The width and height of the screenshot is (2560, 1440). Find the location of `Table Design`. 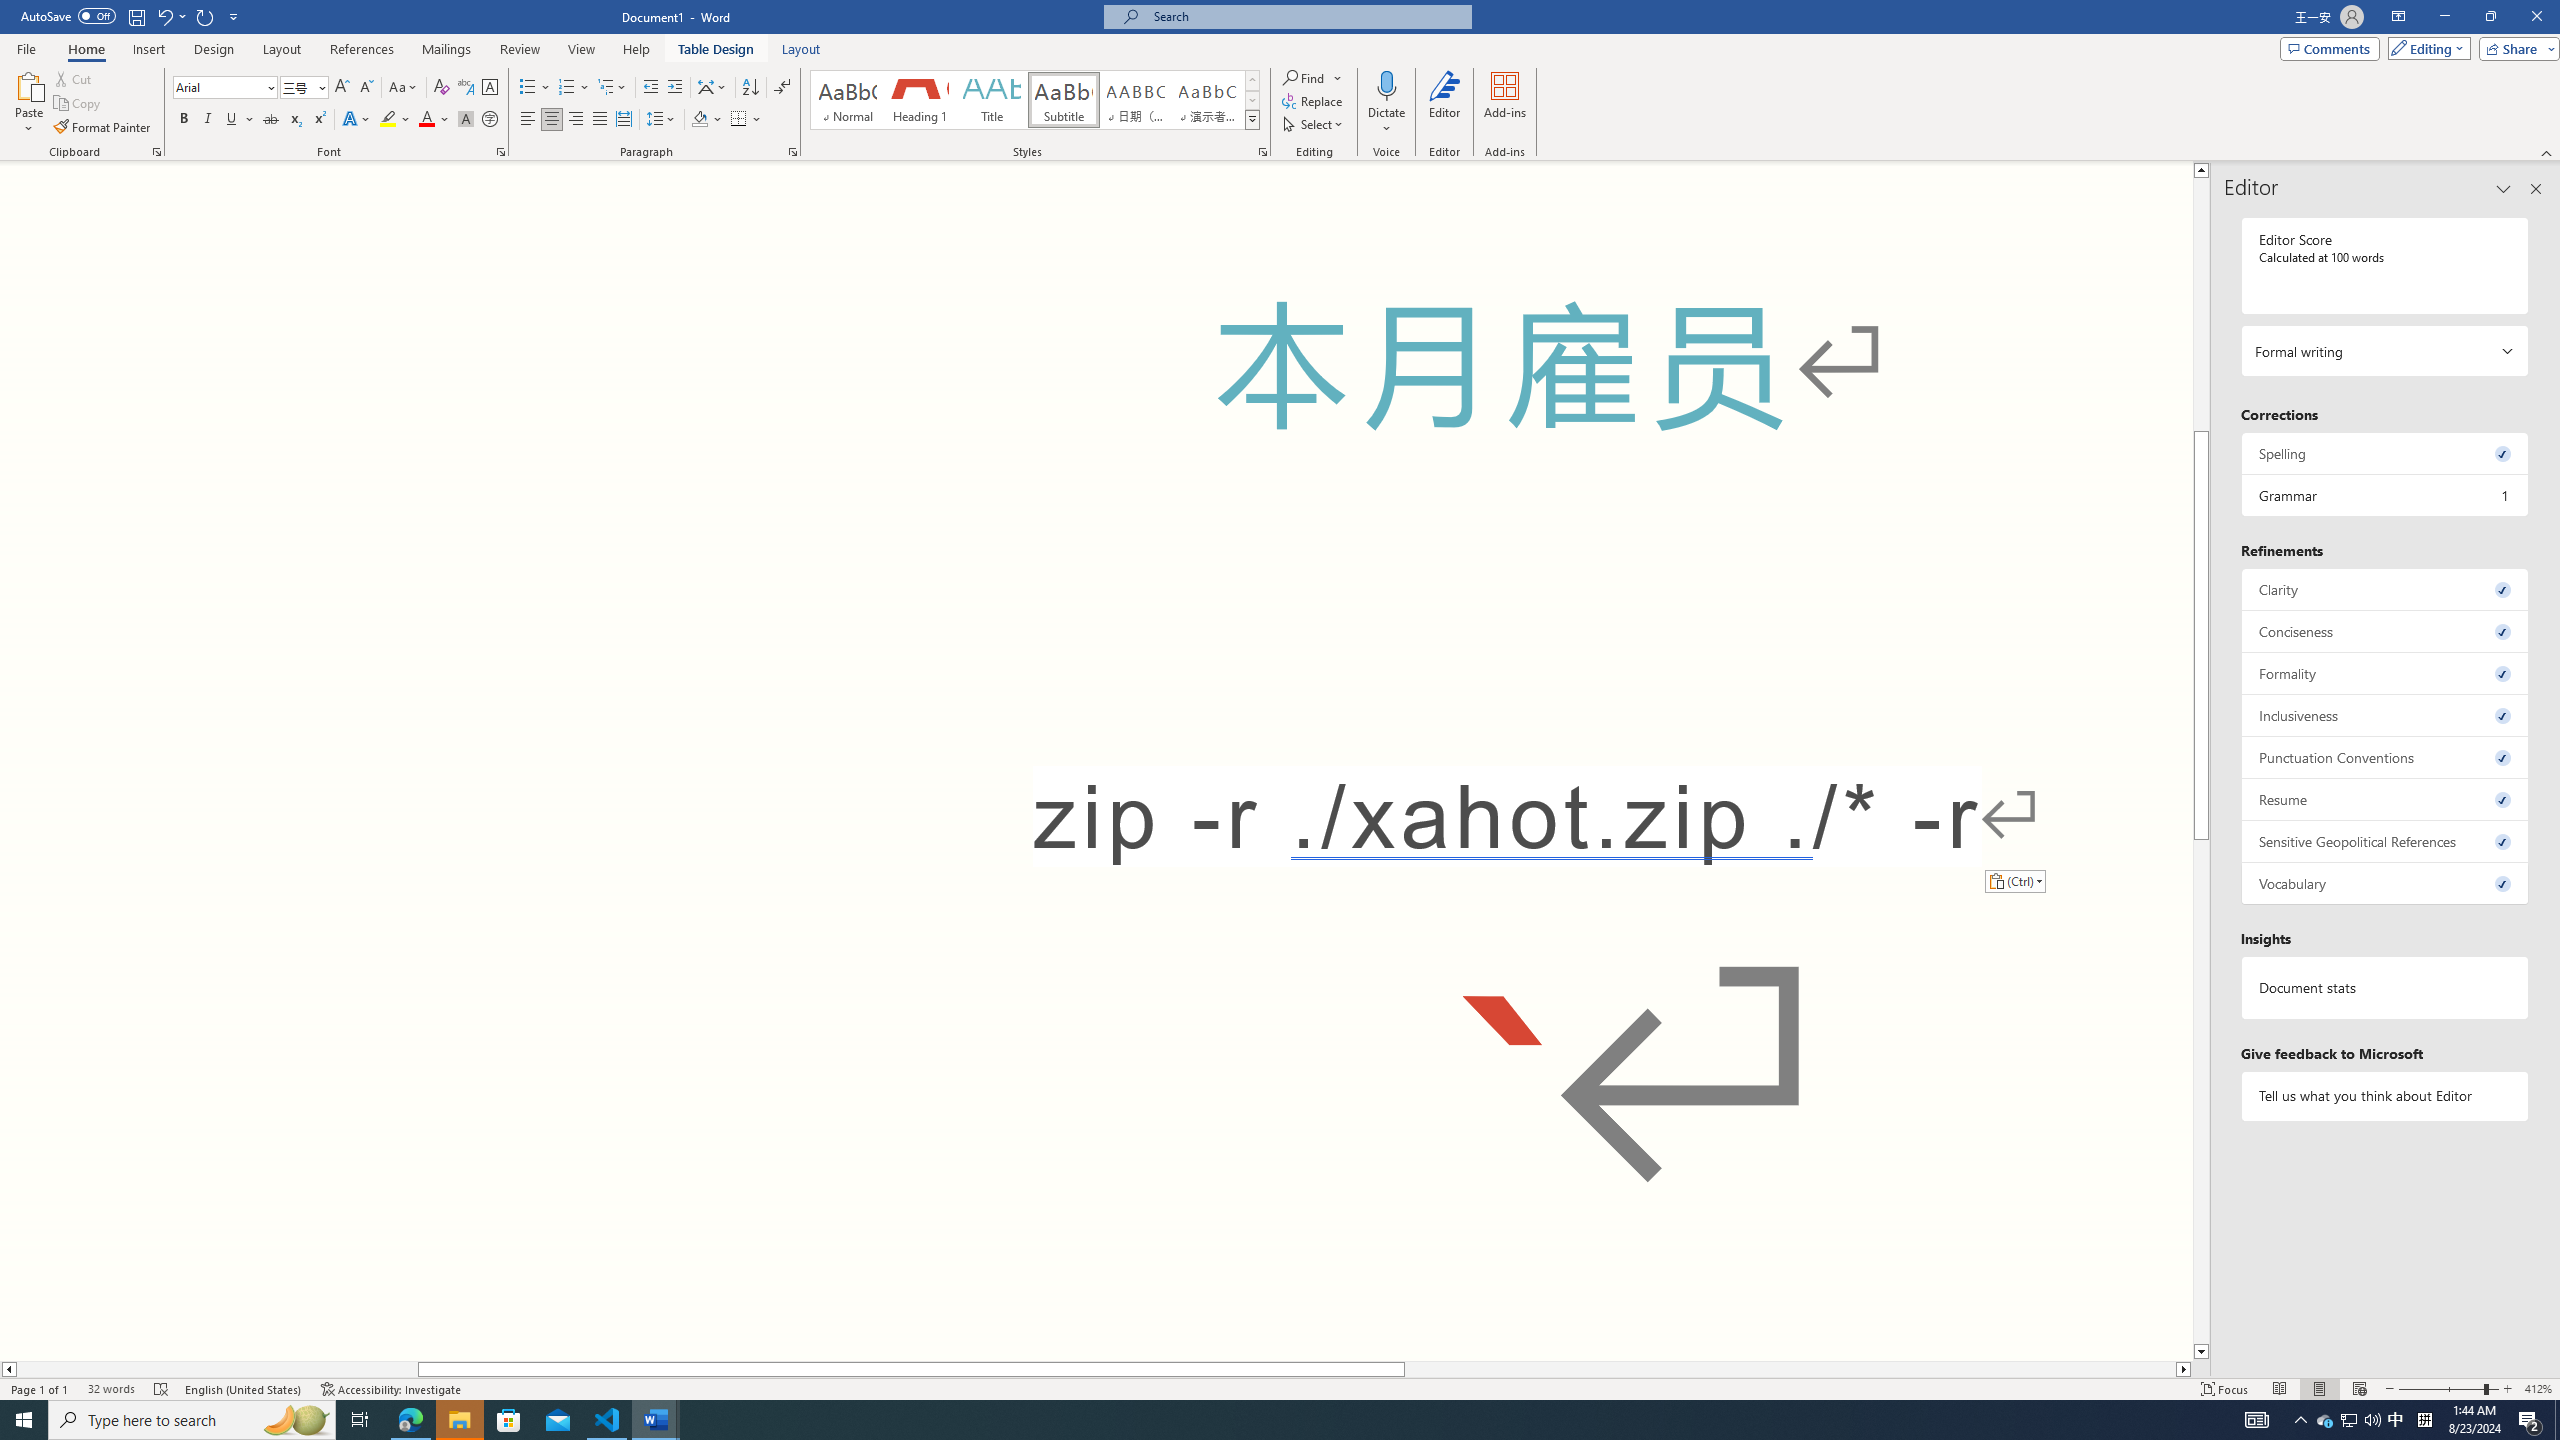

Table Design is located at coordinates (716, 49).